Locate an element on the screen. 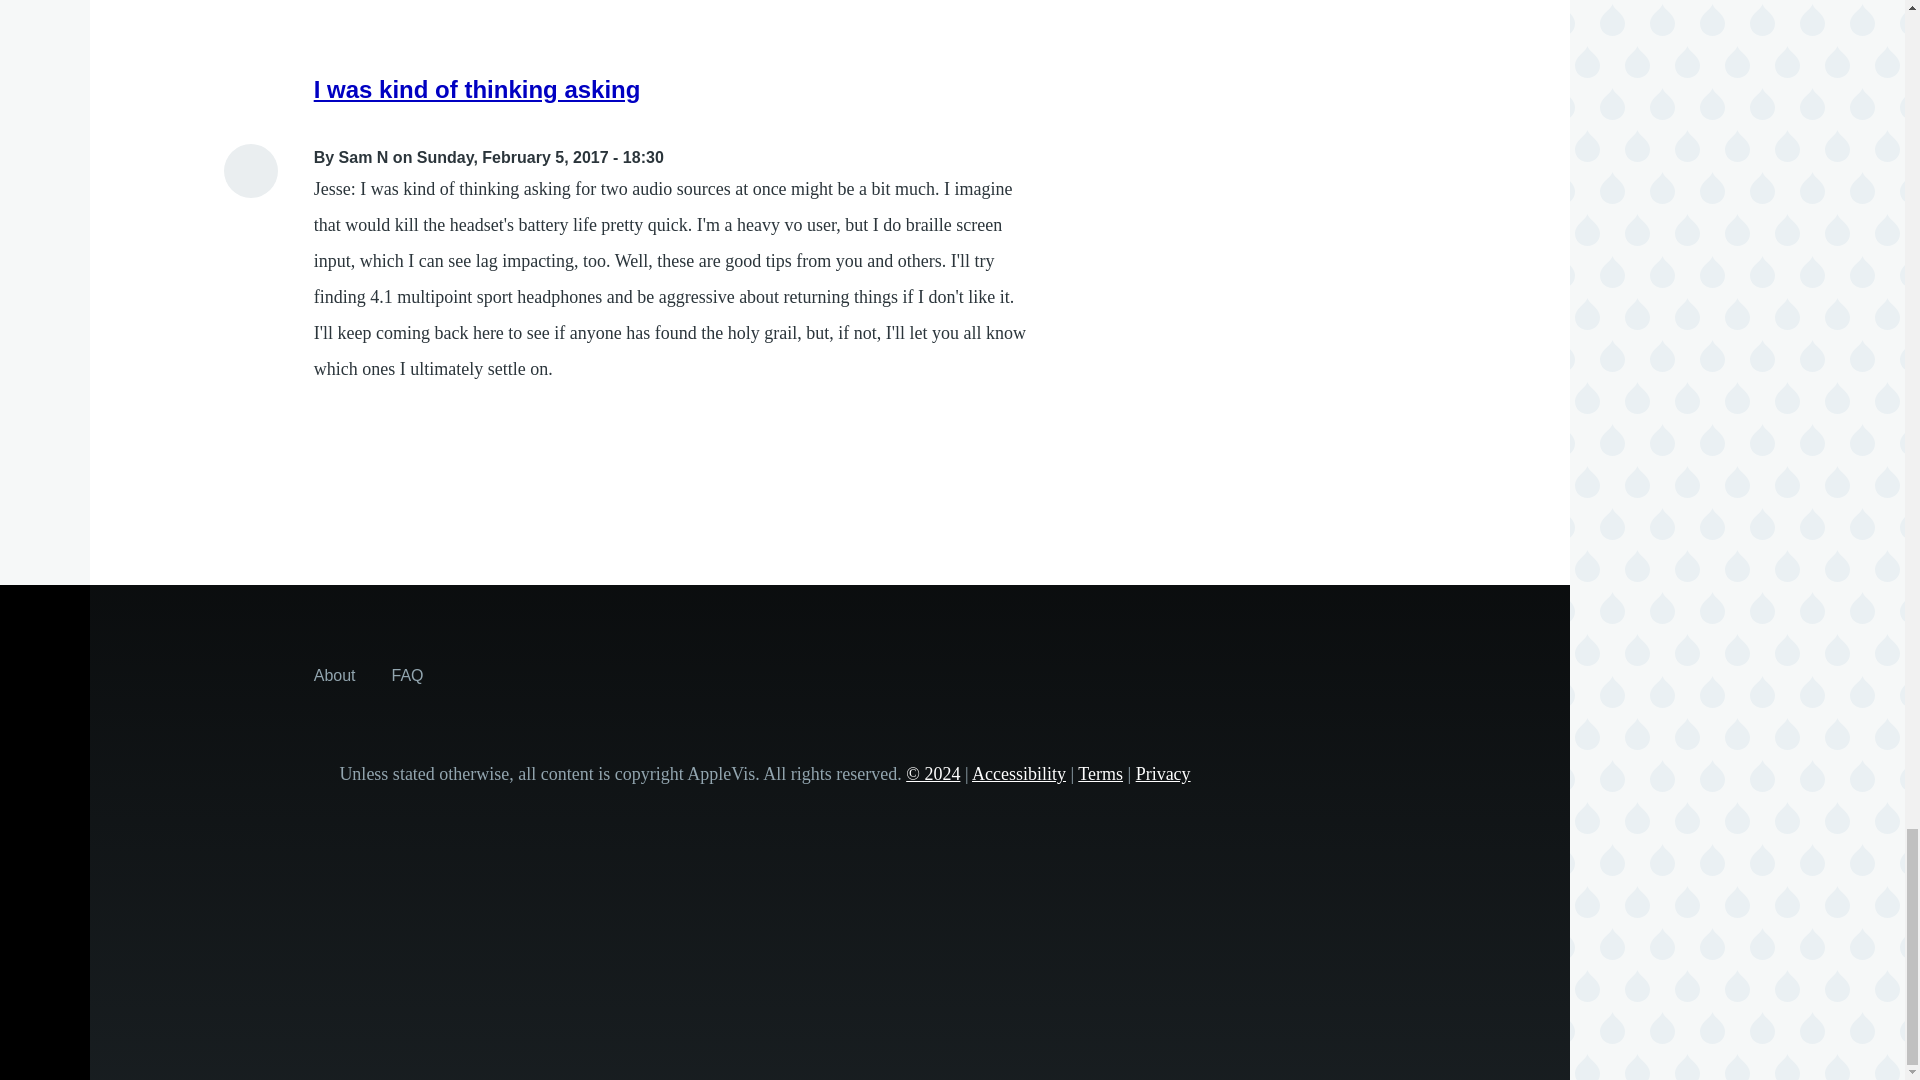 The image size is (1920, 1080). About is located at coordinates (334, 674).